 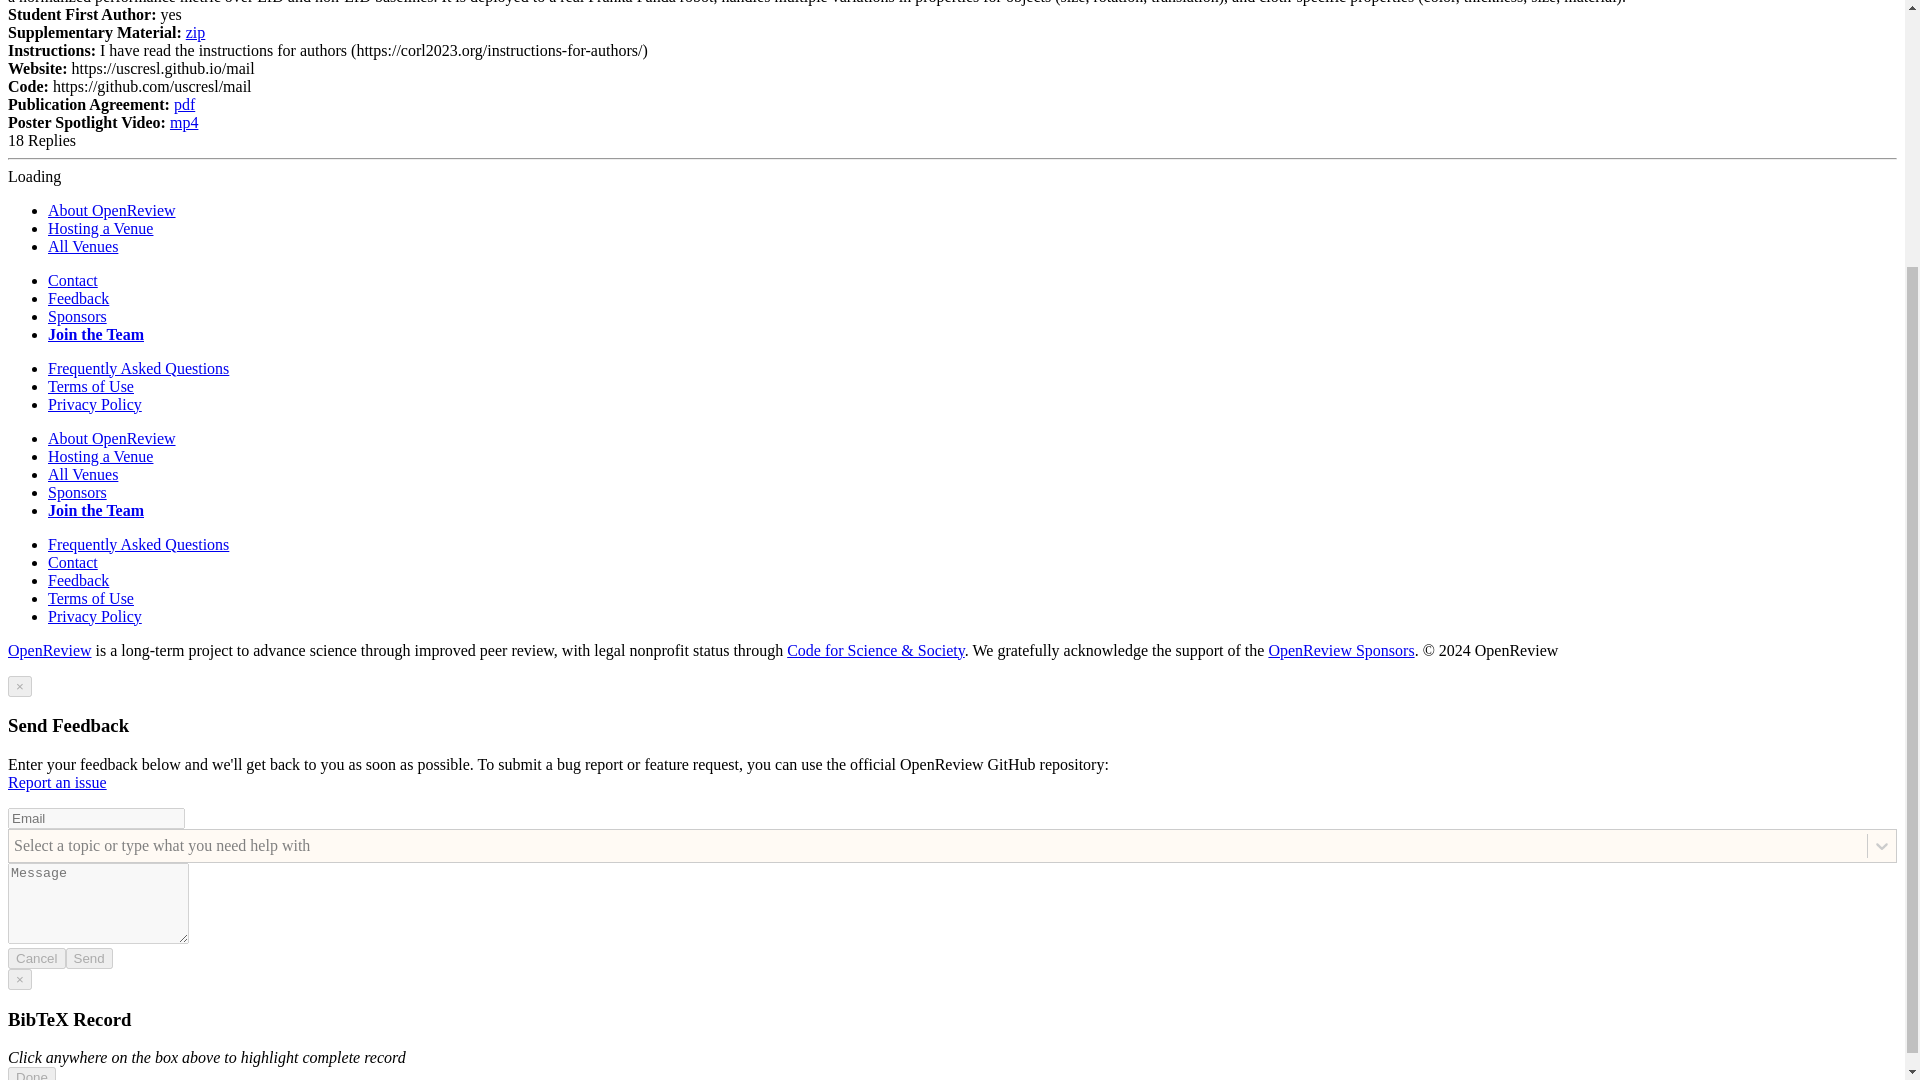 What do you see at coordinates (184, 104) in the screenshot?
I see `pdf` at bounding box center [184, 104].